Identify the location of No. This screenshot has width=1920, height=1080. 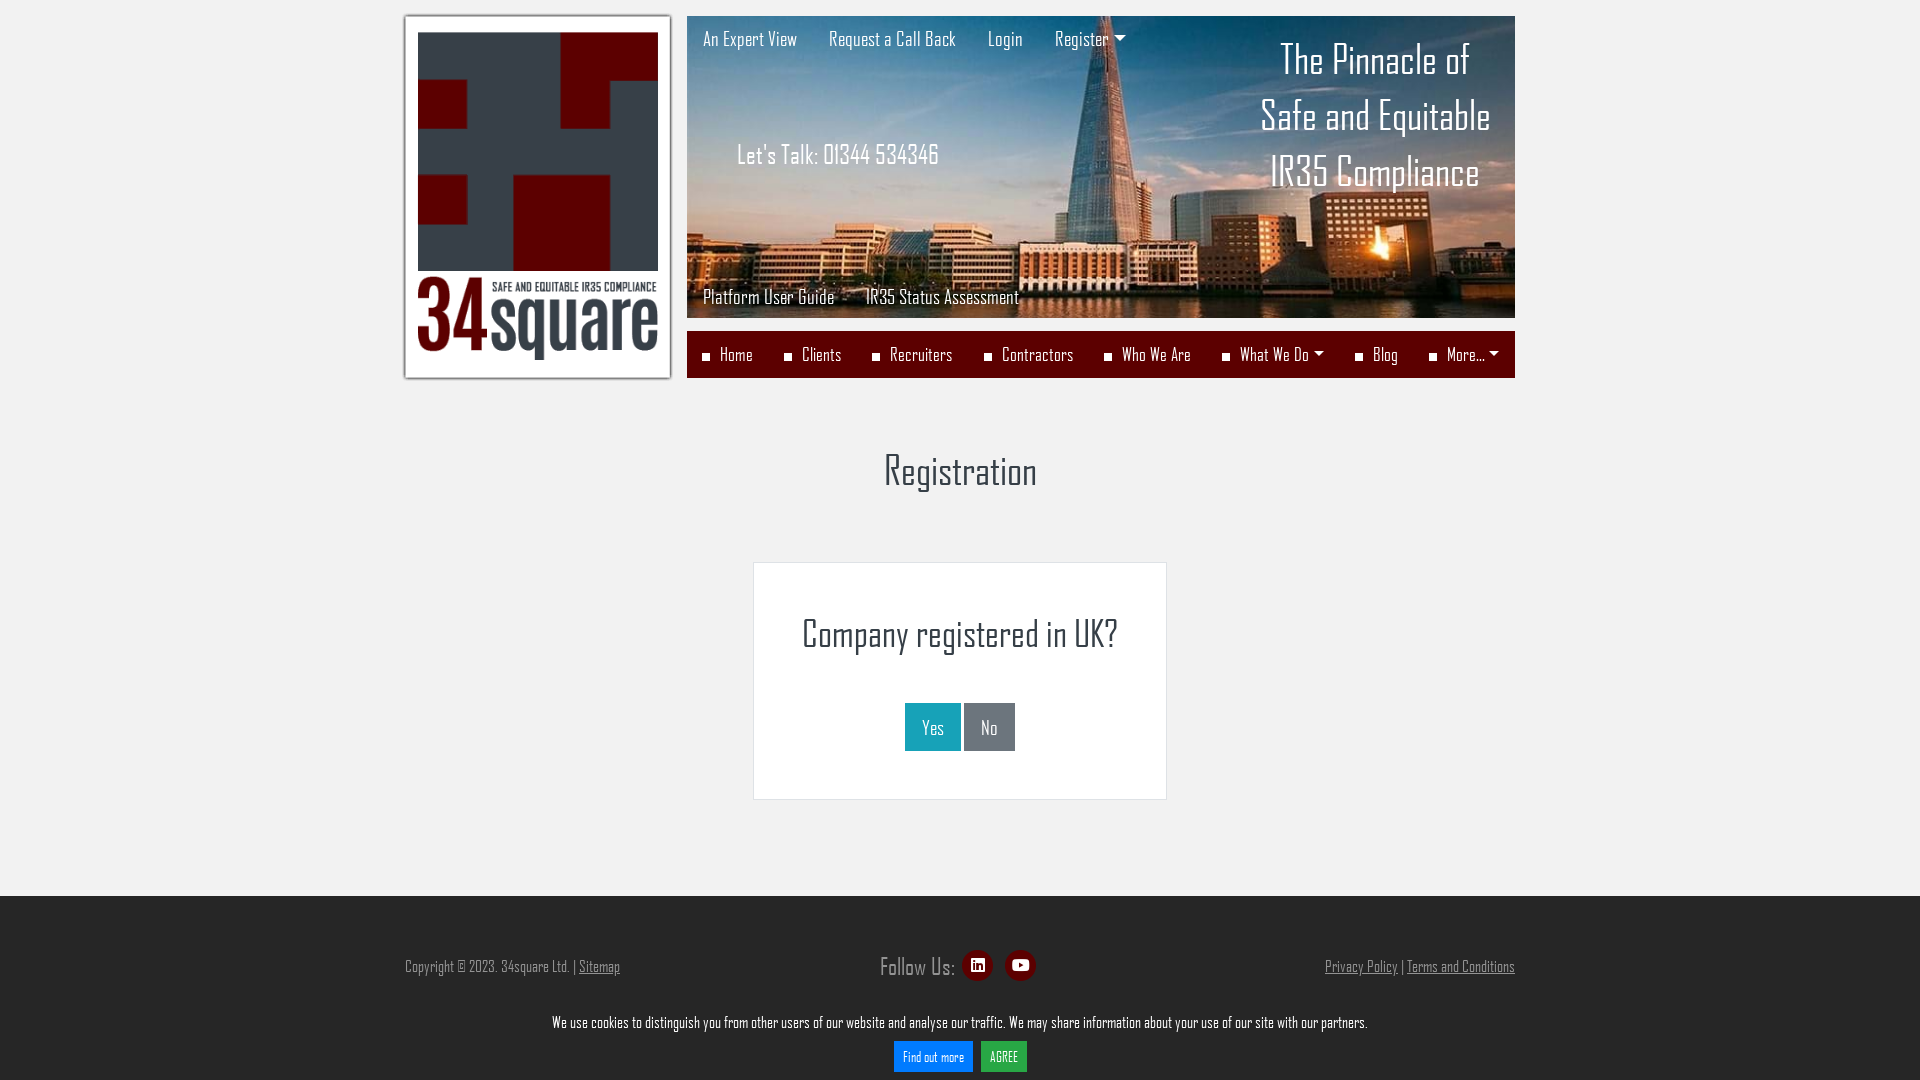
(990, 727).